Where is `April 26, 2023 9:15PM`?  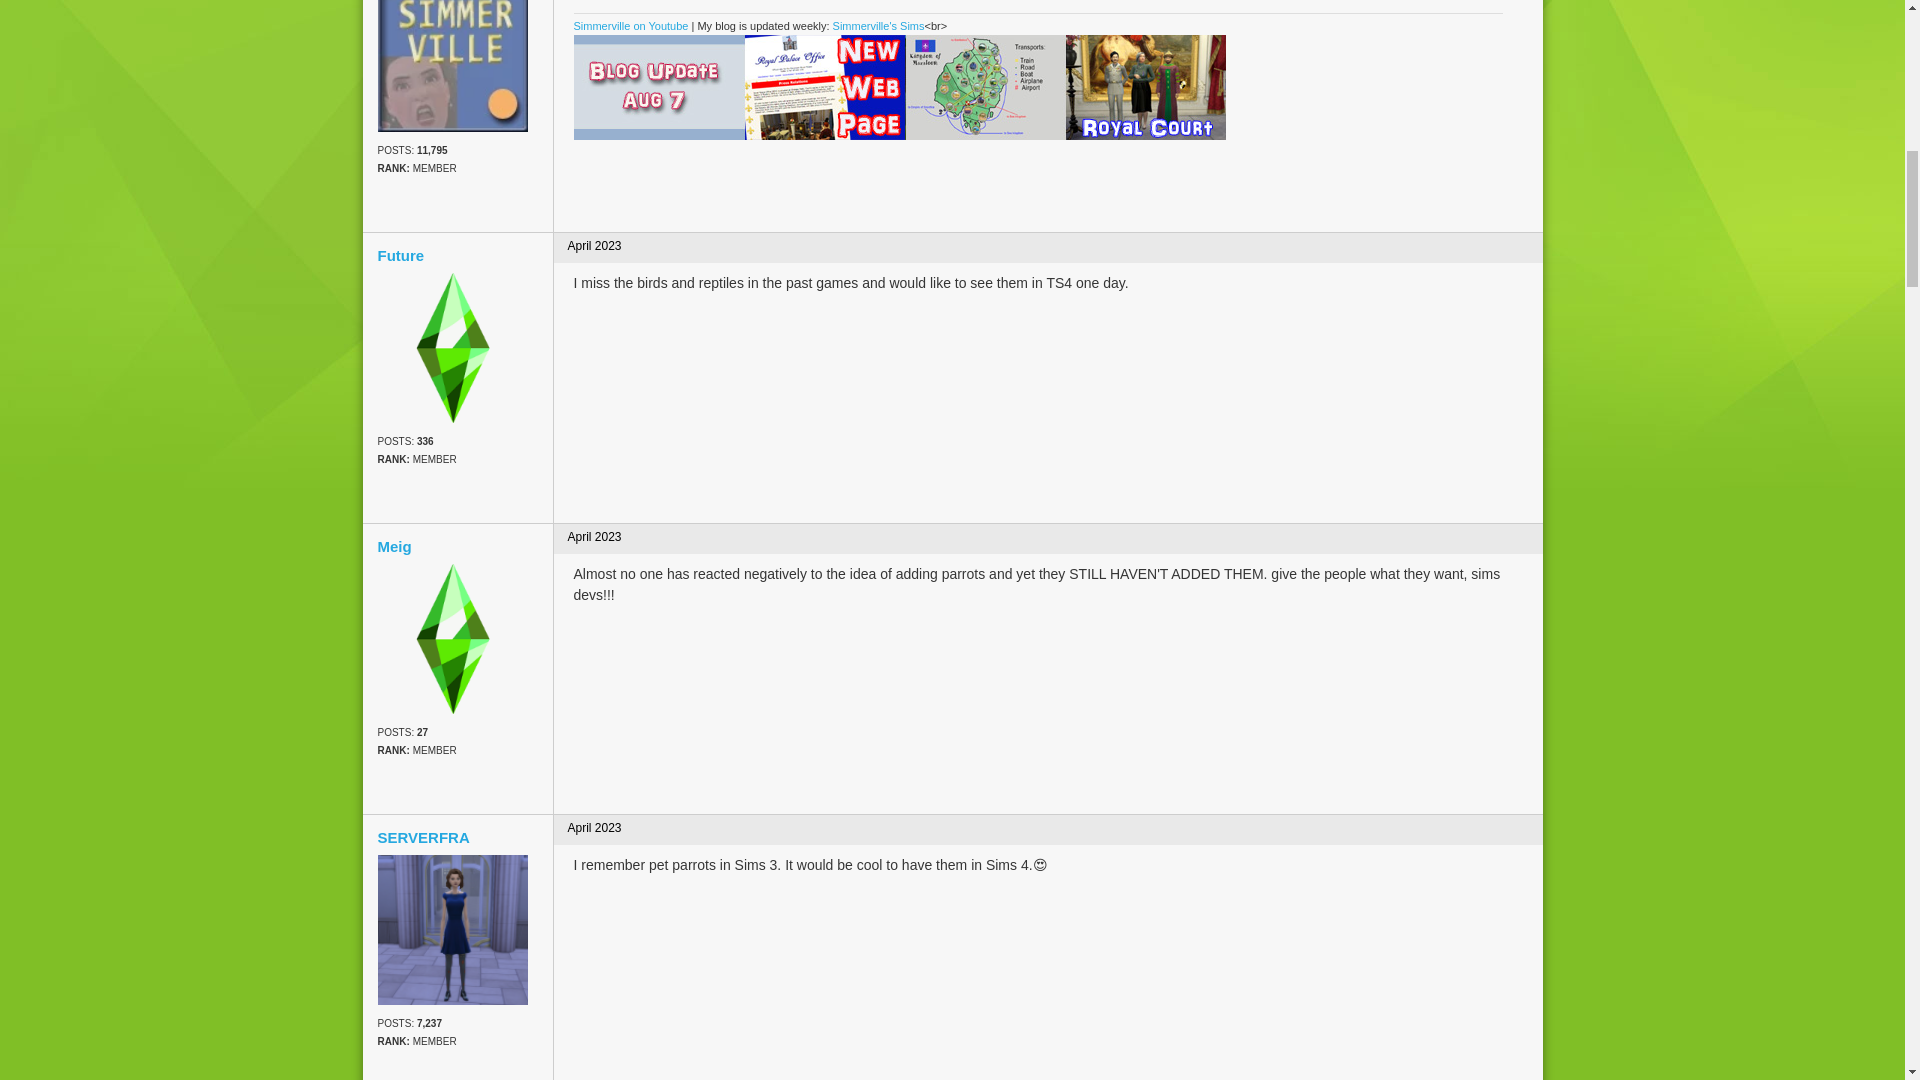
April 26, 2023 9:15PM is located at coordinates (595, 537).